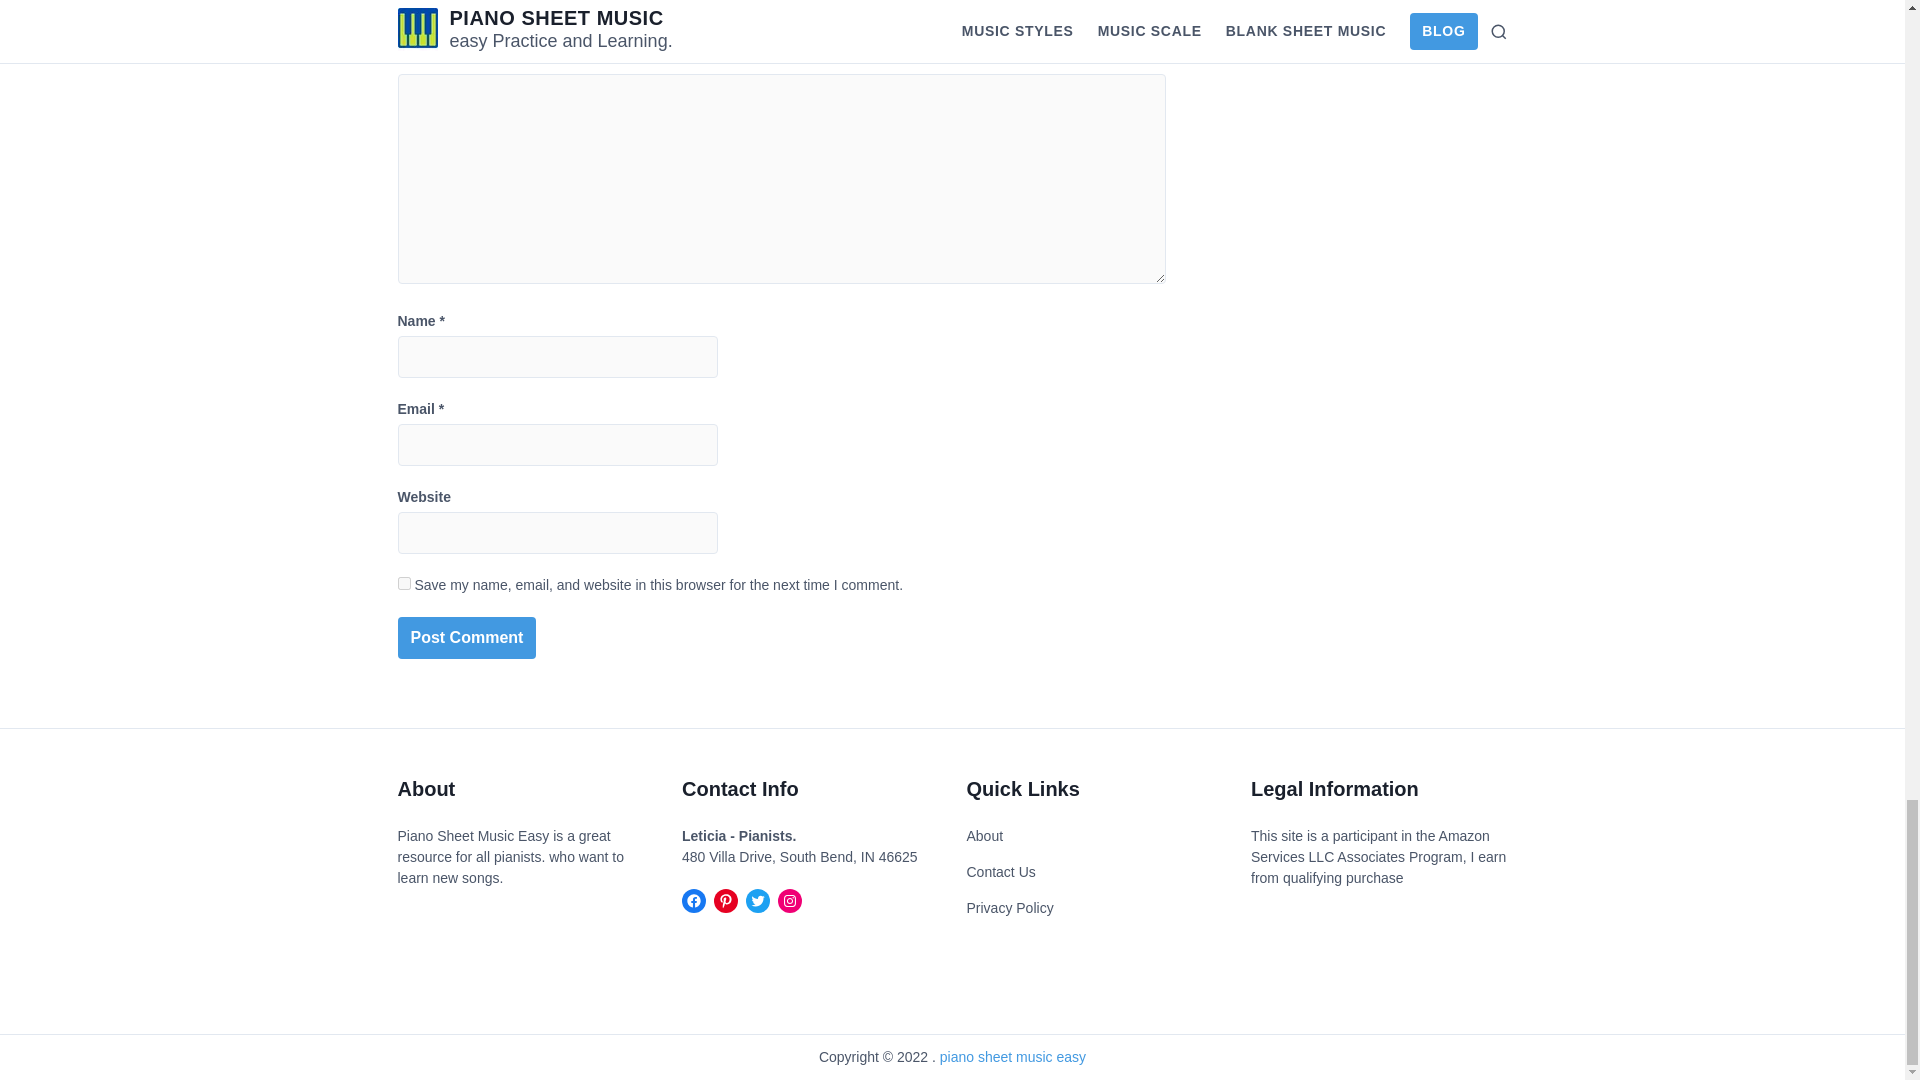 The height and width of the screenshot is (1080, 1920). What do you see at coordinates (458, 929) in the screenshot?
I see `DMCA.com Protection Status` at bounding box center [458, 929].